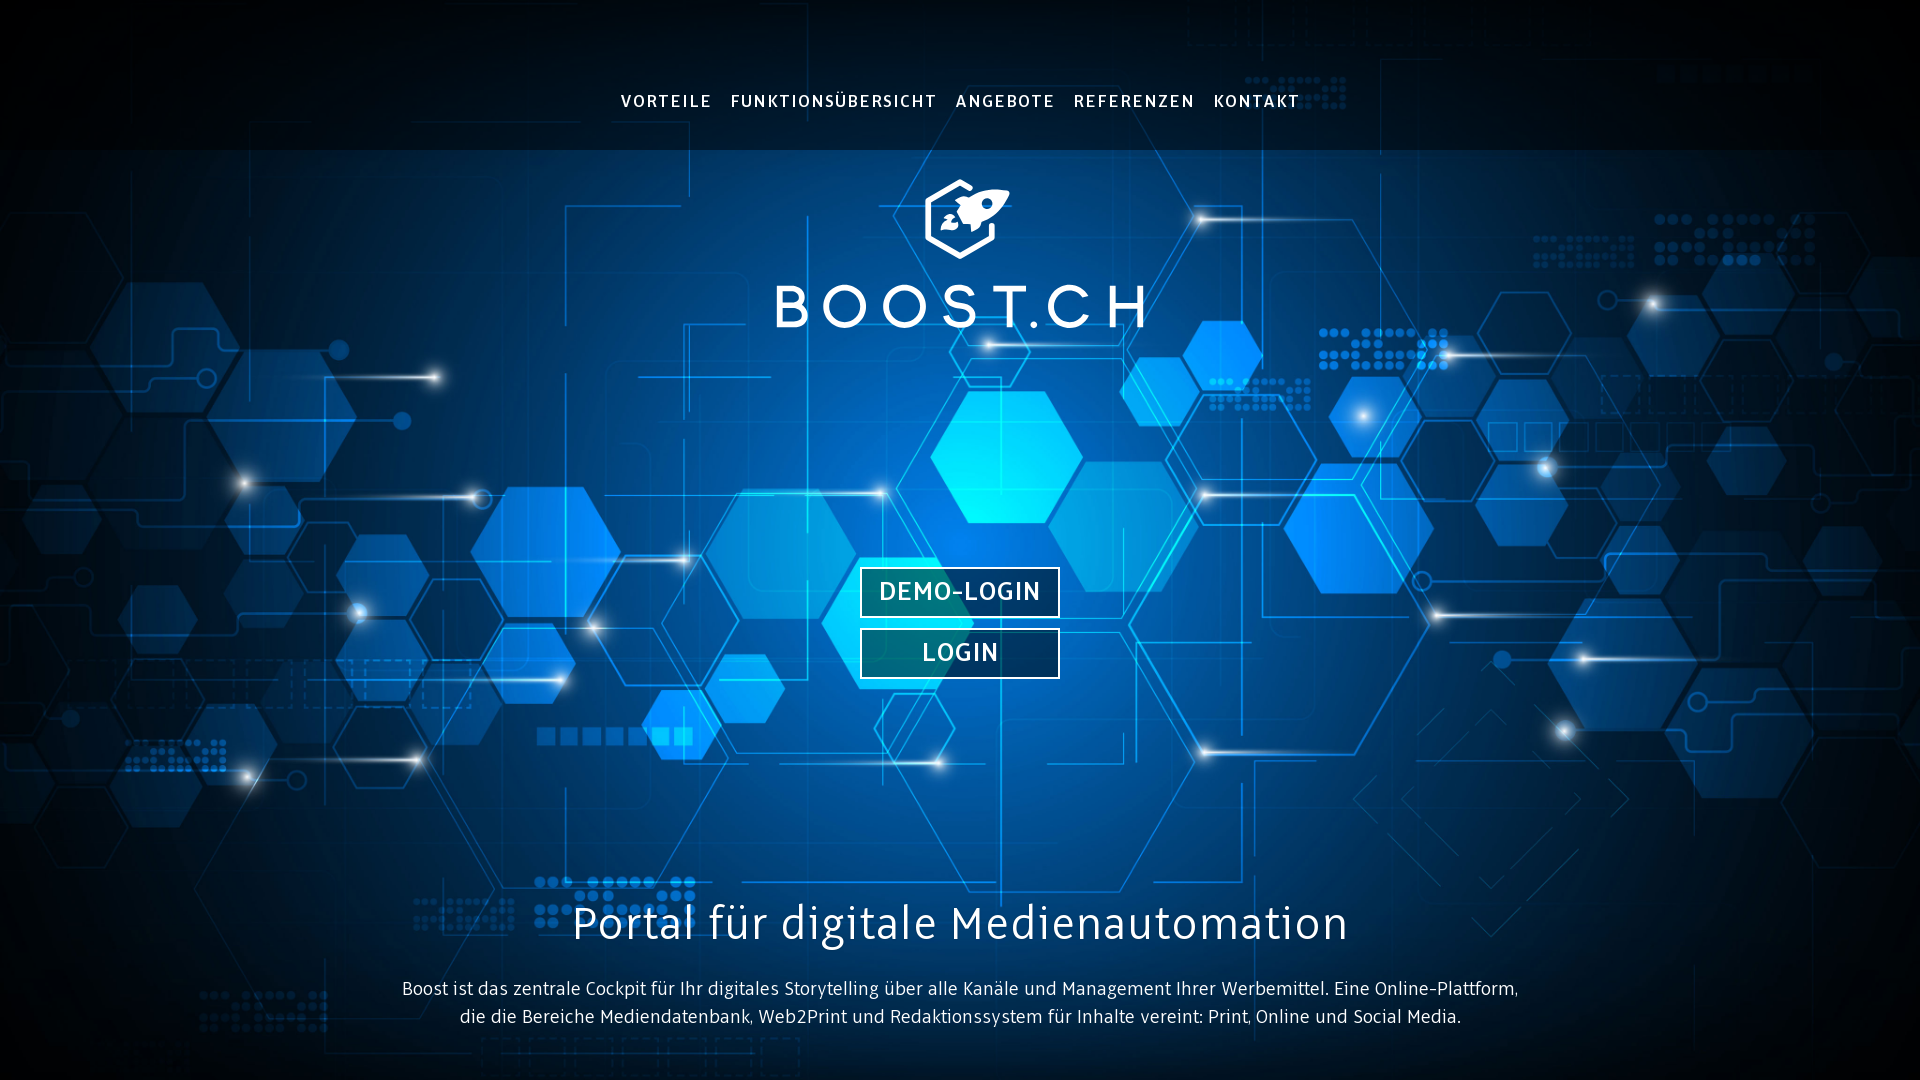 The width and height of the screenshot is (1920, 1080). Describe the element at coordinates (1134, 82) in the screenshot. I see `REFERENZEN` at that location.